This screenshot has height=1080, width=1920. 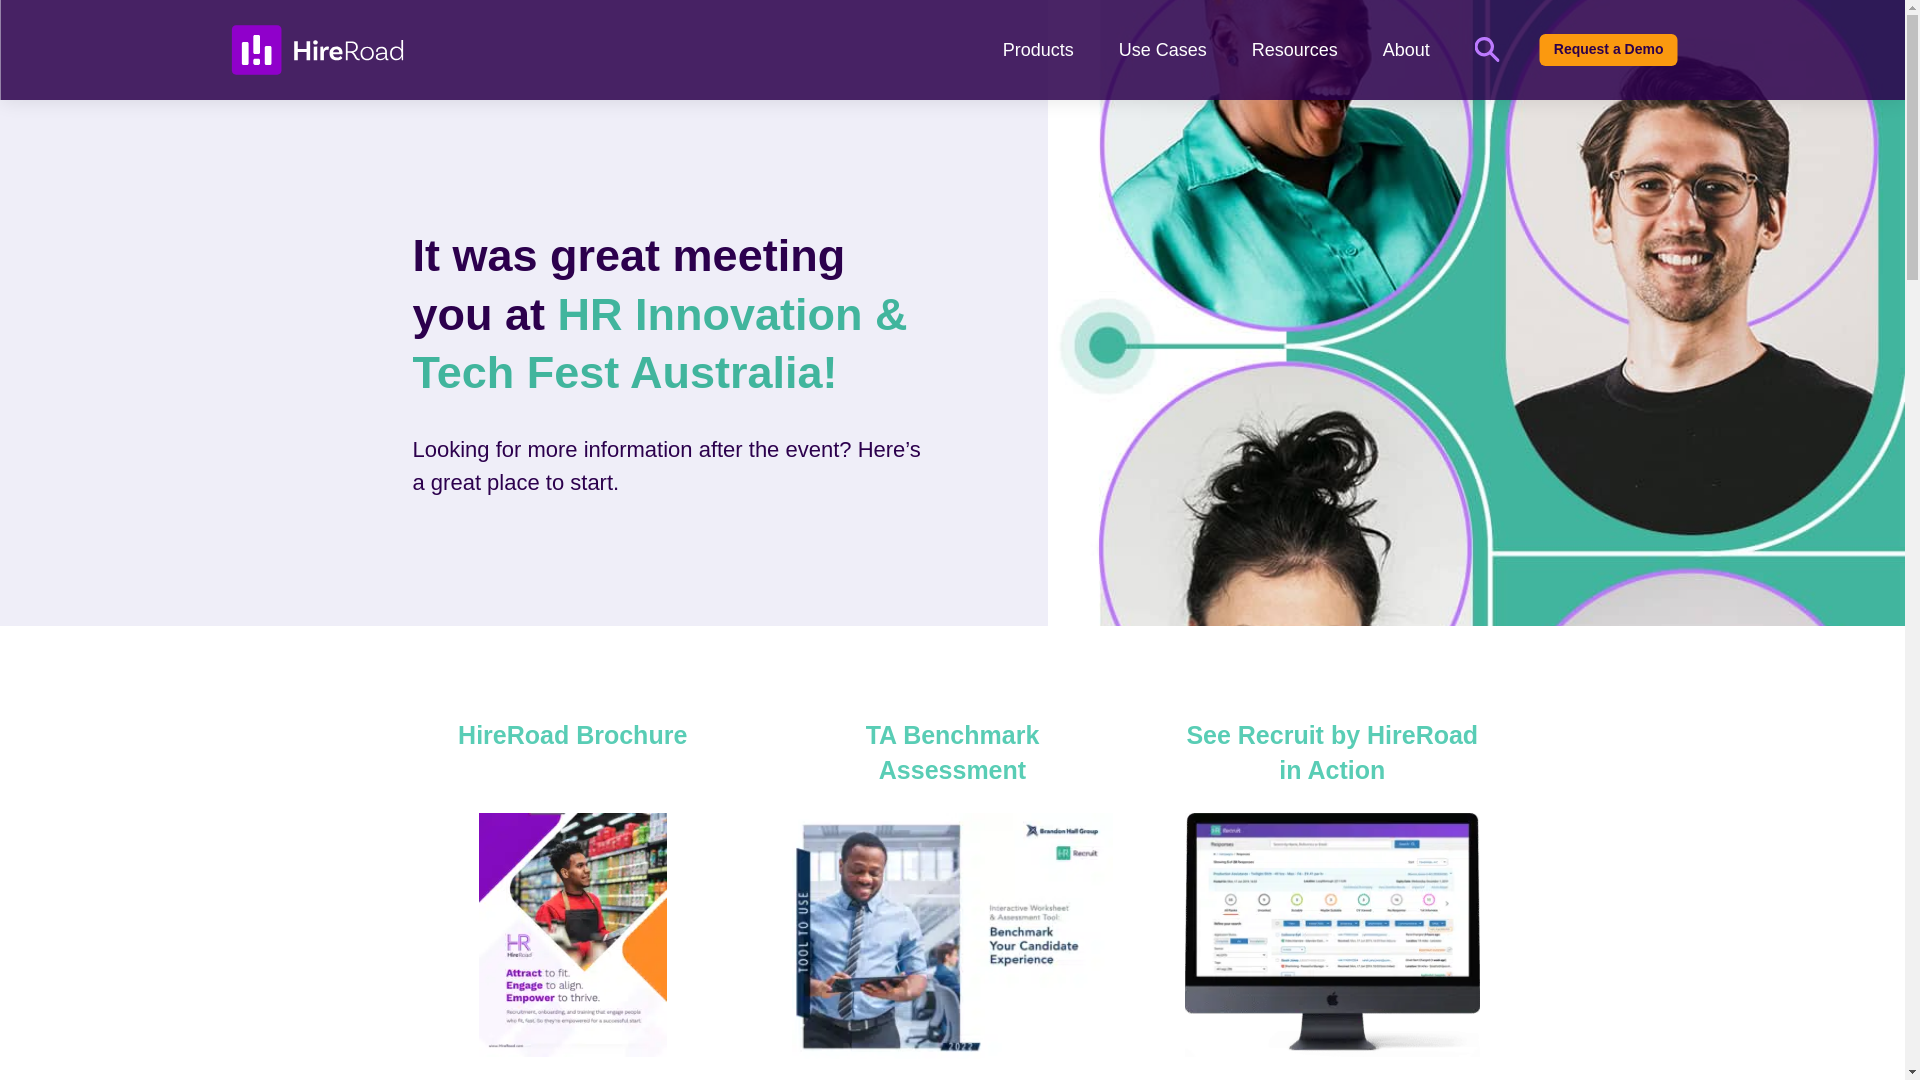 What do you see at coordinates (1406, 50) in the screenshot?
I see `About` at bounding box center [1406, 50].